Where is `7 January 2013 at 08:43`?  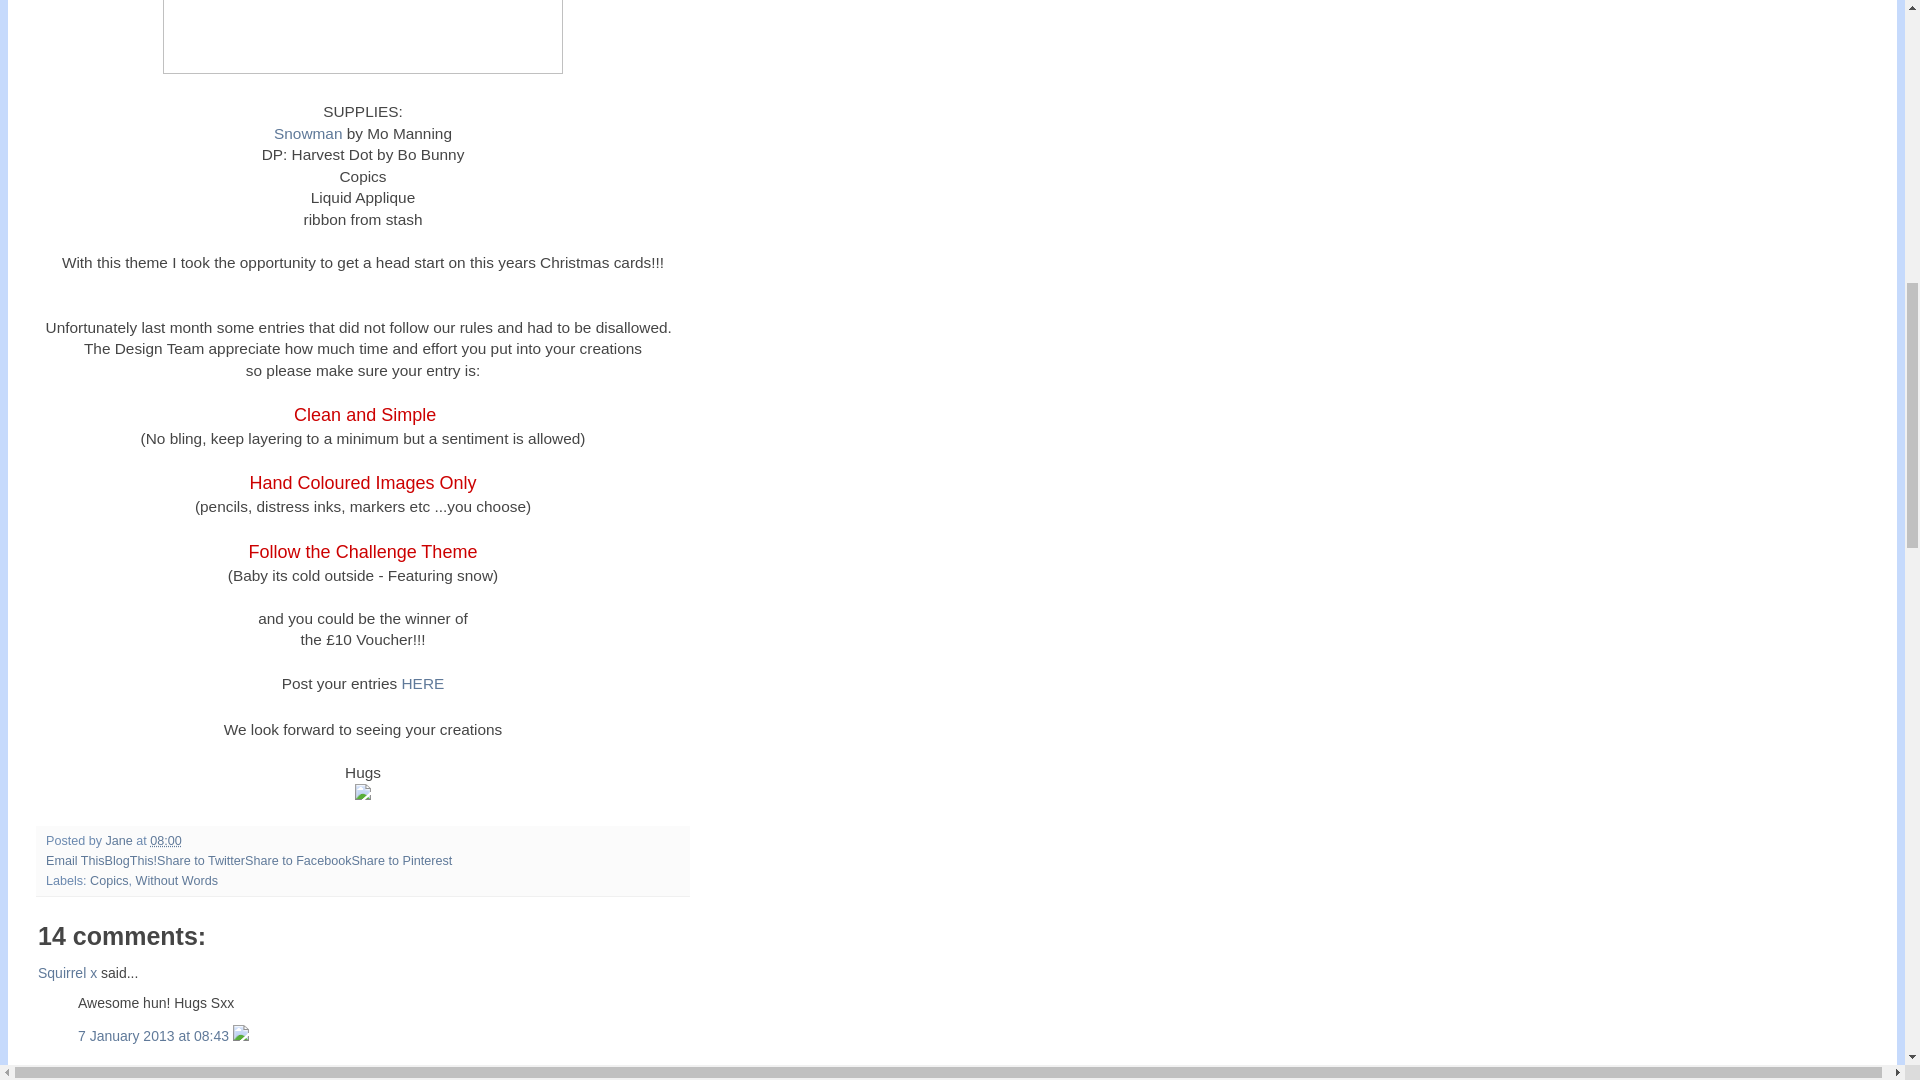
7 January 2013 at 08:43 is located at coordinates (155, 1036).